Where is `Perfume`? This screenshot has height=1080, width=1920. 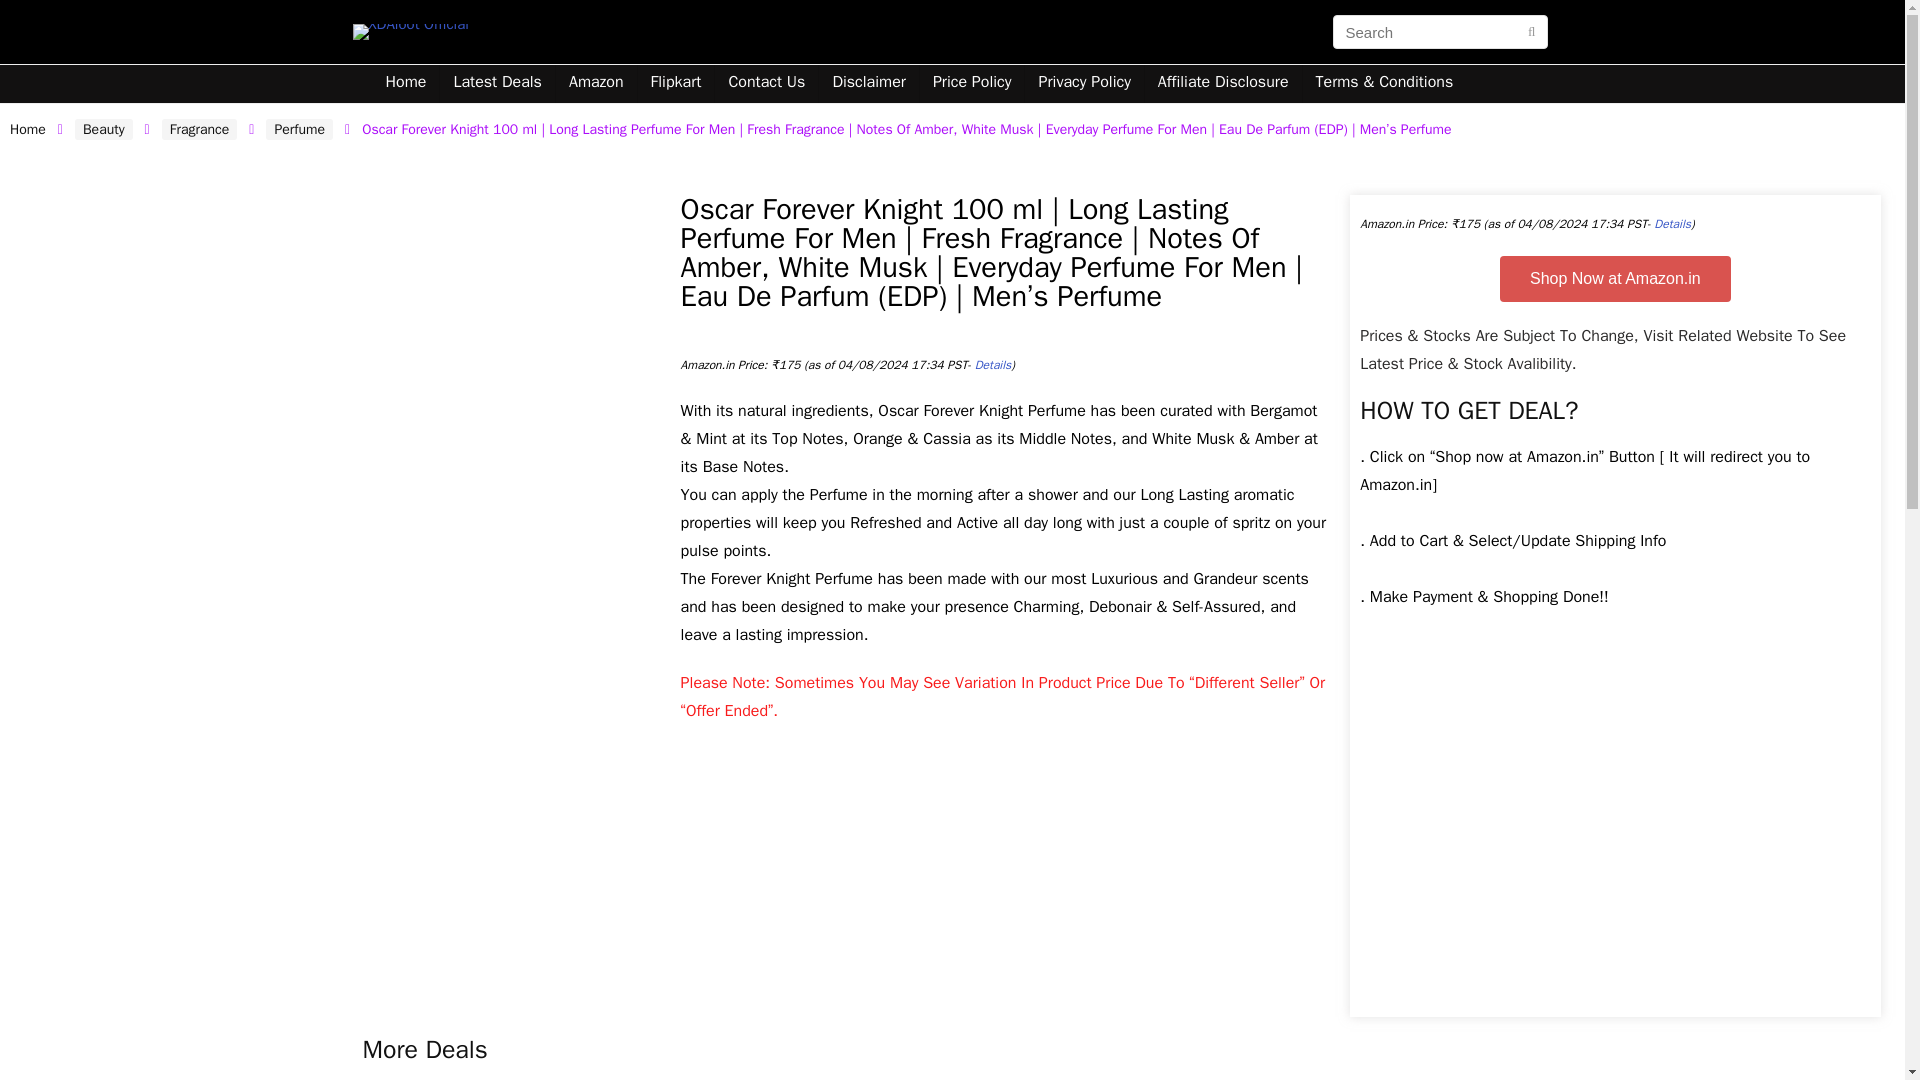
Perfume is located at coordinates (299, 129).